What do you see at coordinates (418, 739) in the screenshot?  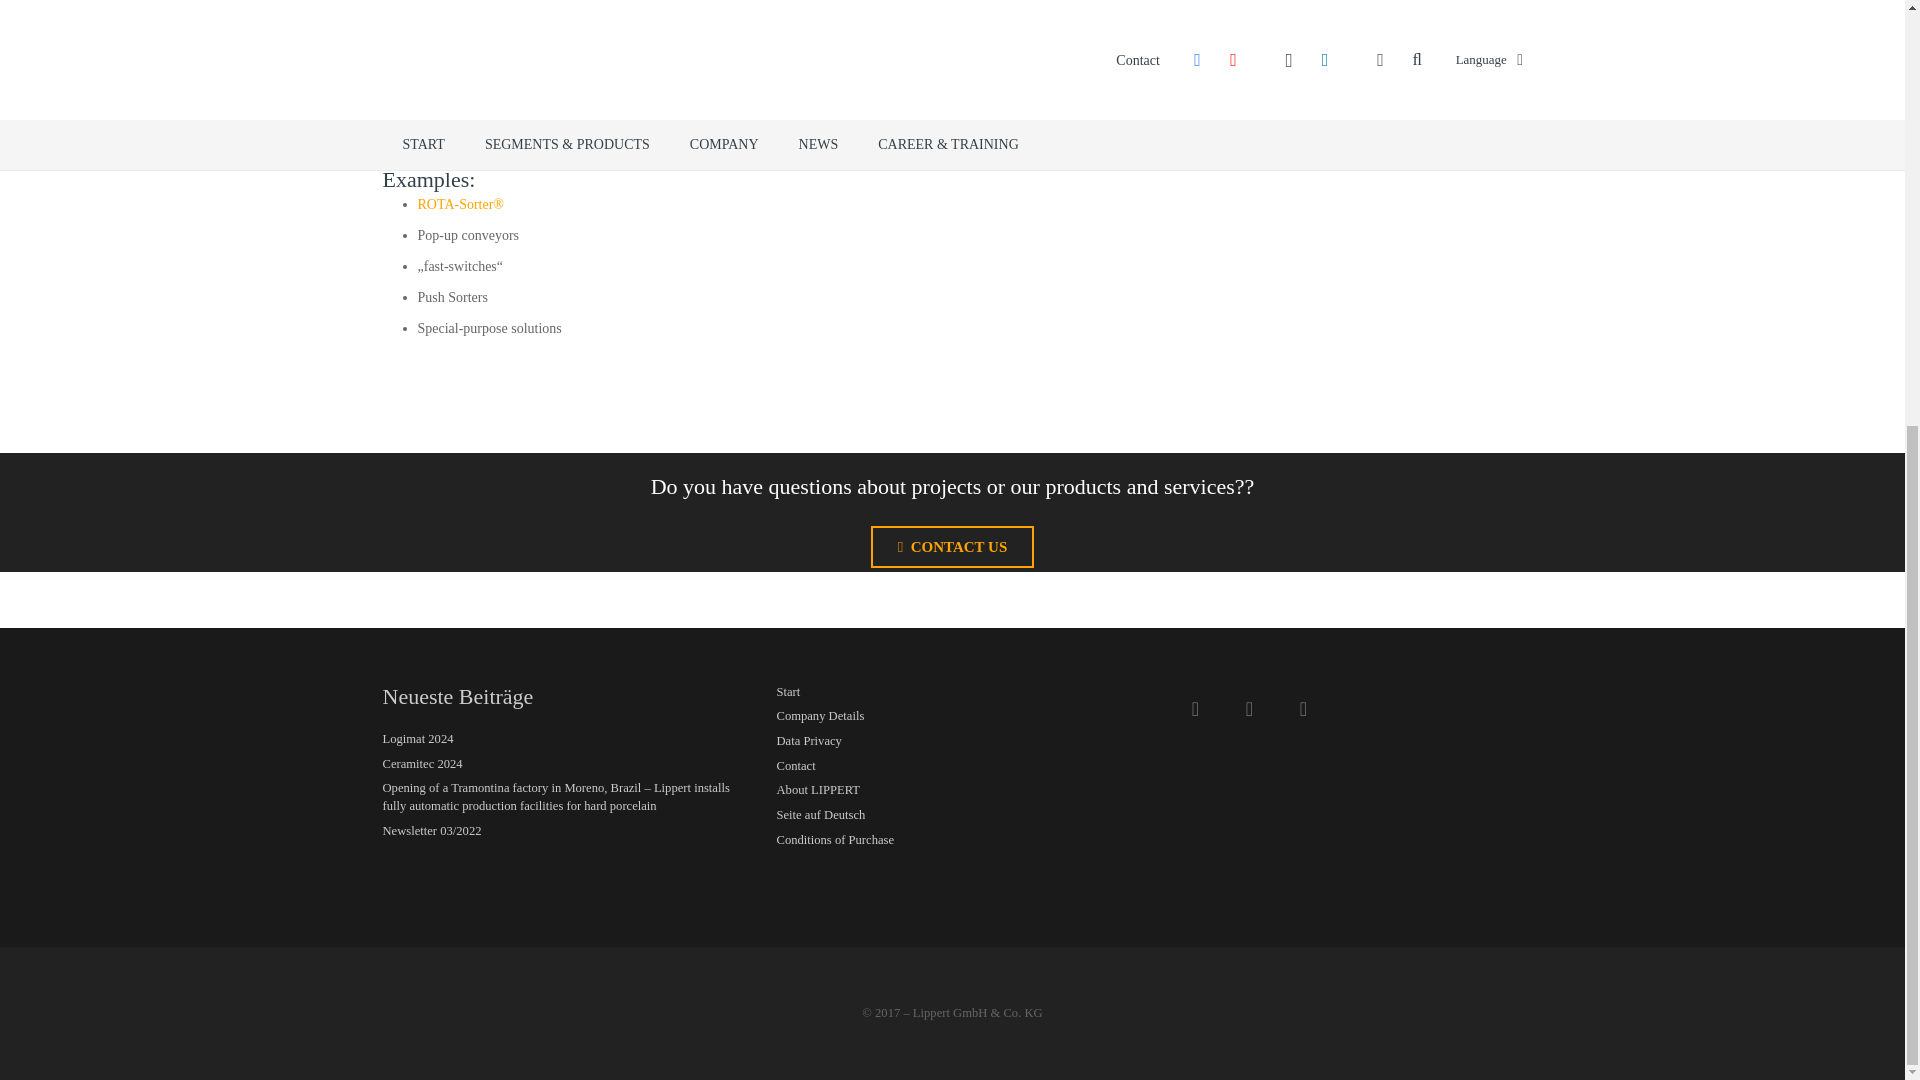 I see `Logimat 2024` at bounding box center [418, 739].